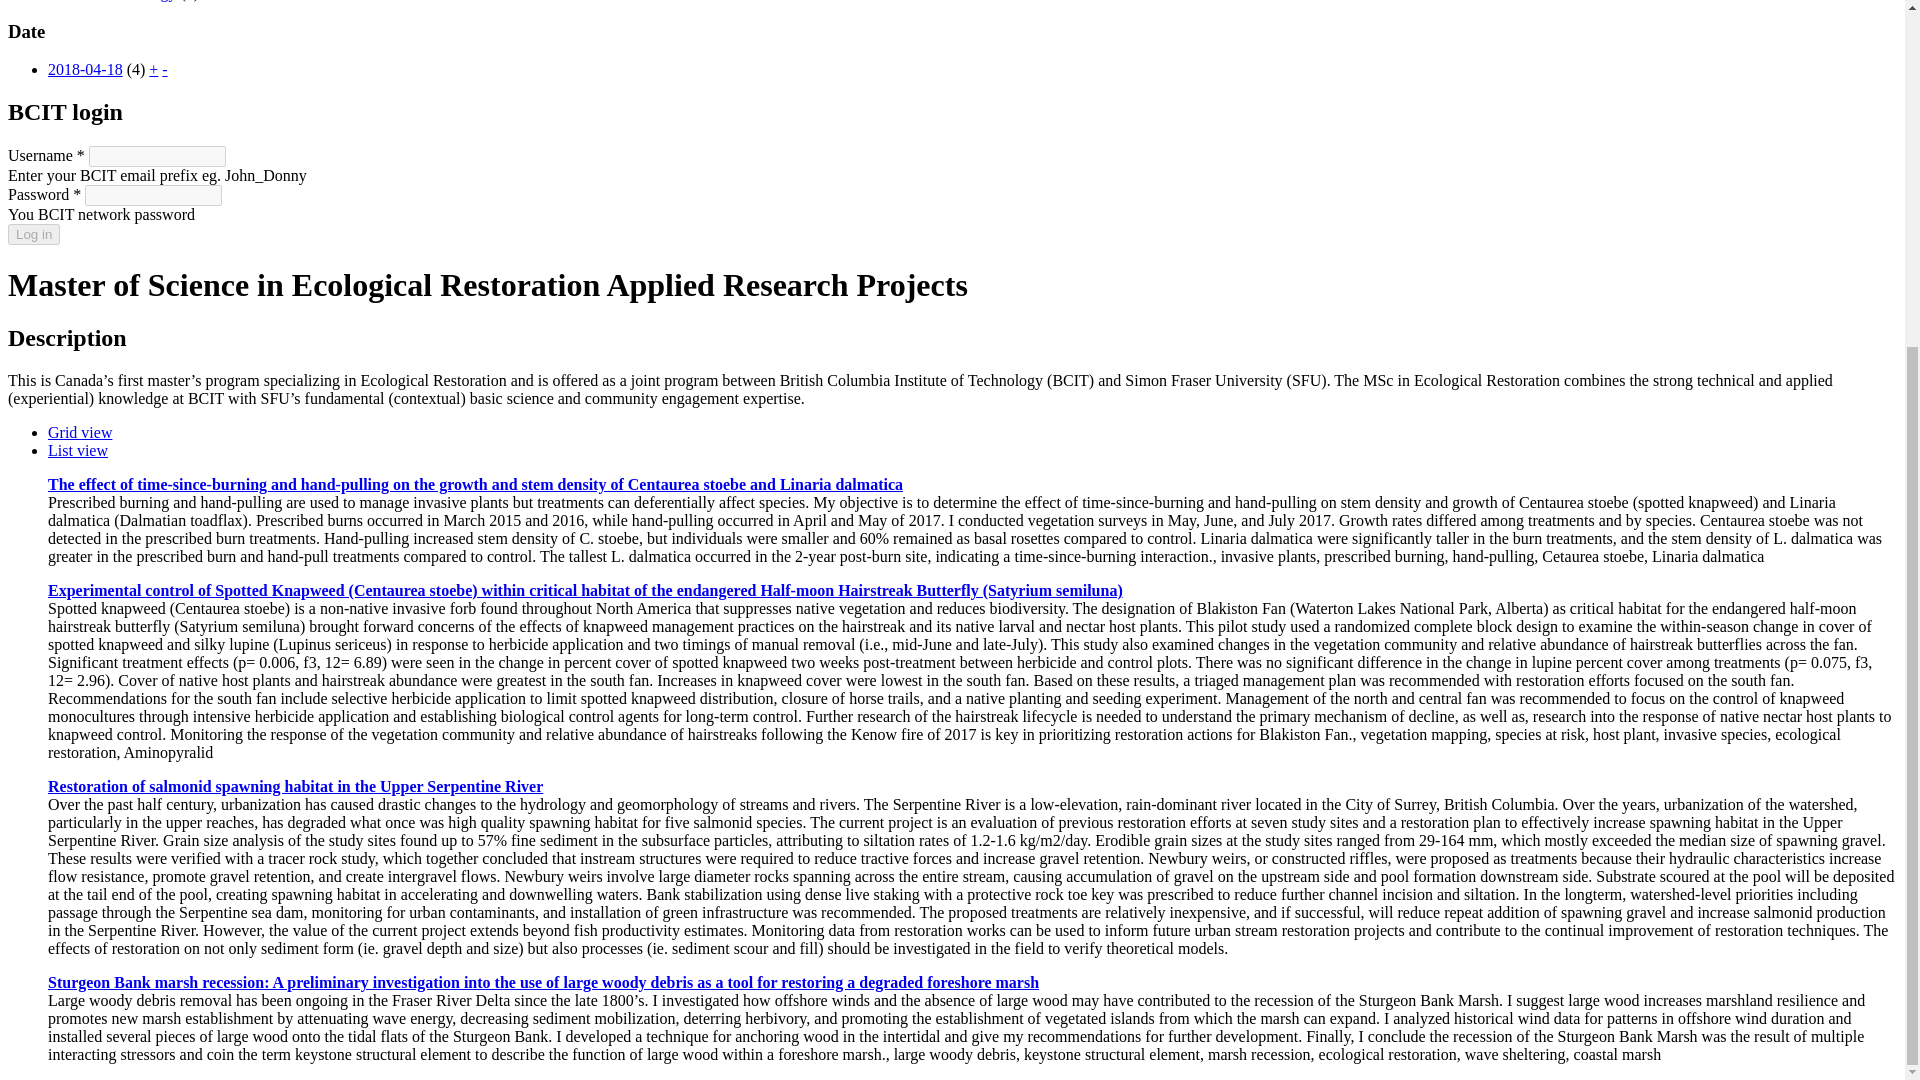  I want to click on Log in, so click(33, 234).